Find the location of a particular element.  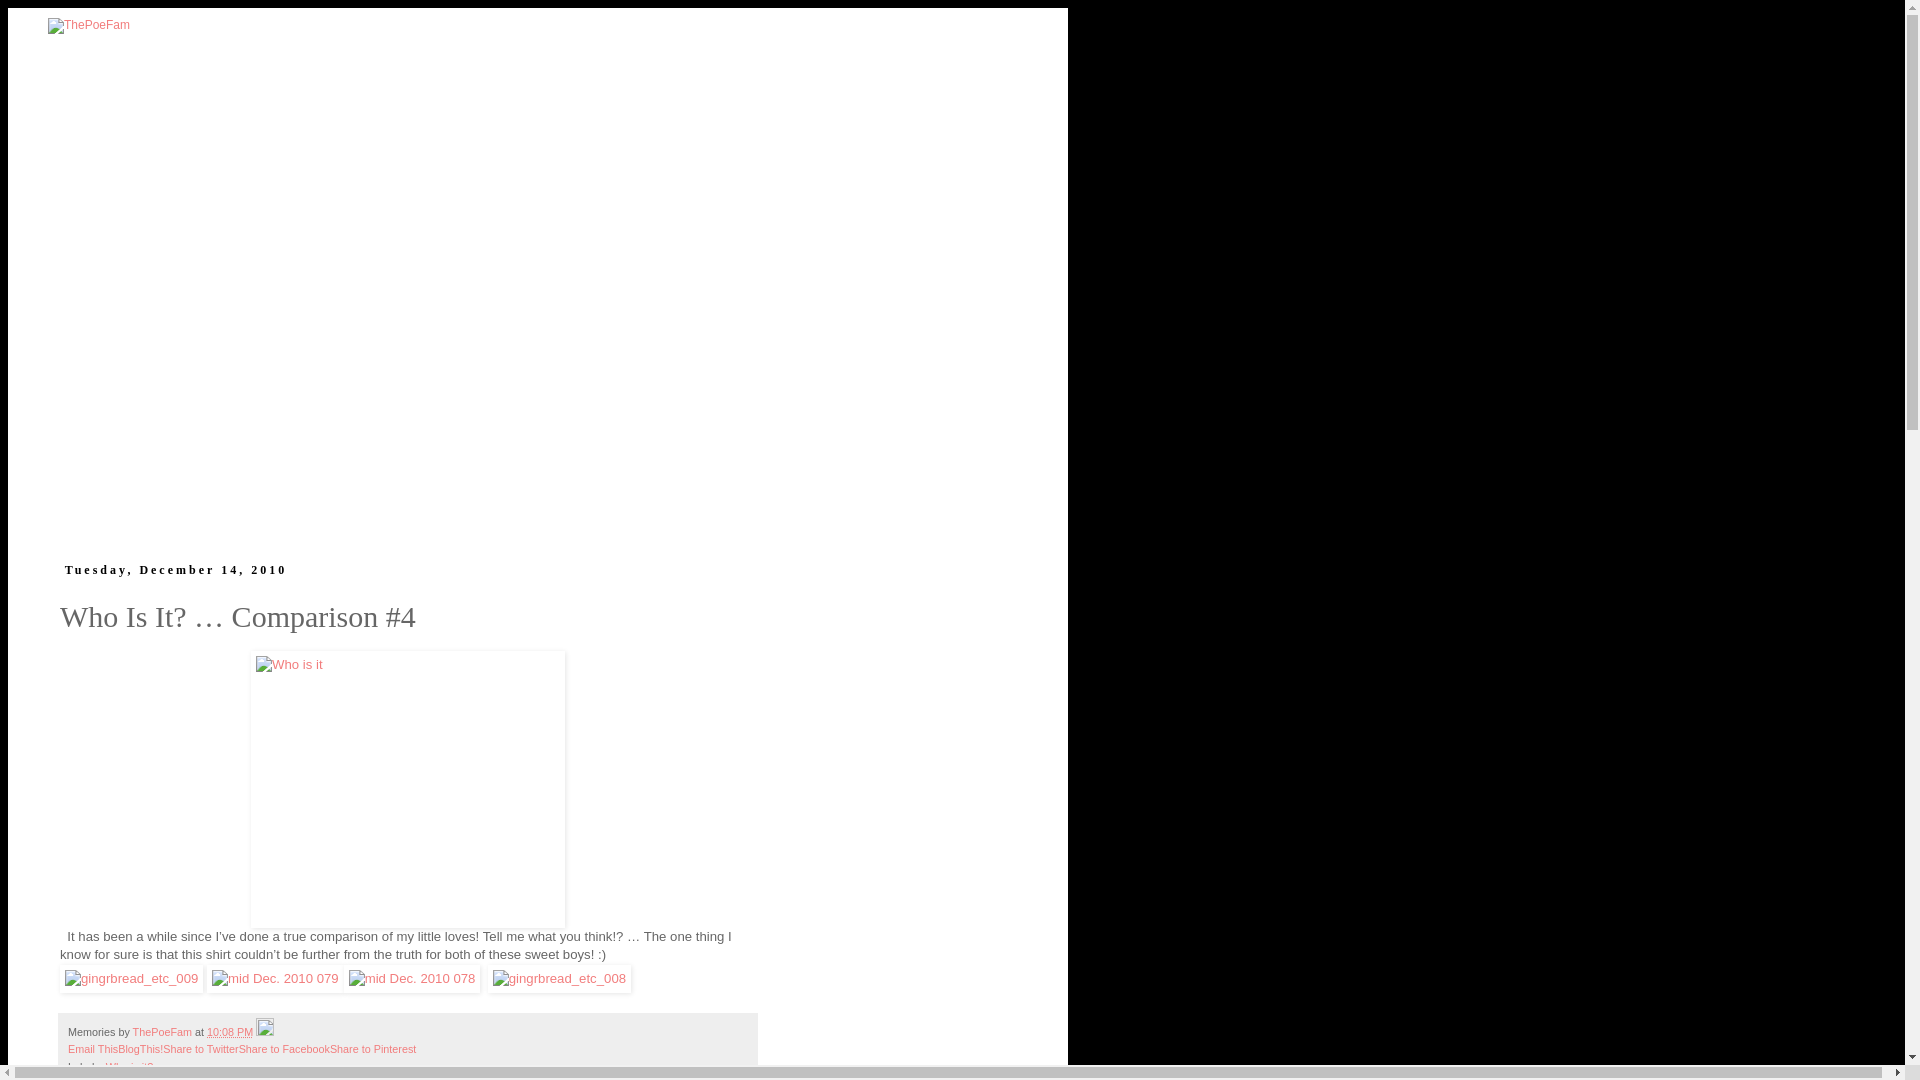

Share to Twitter is located at coordinates (200, 1049).